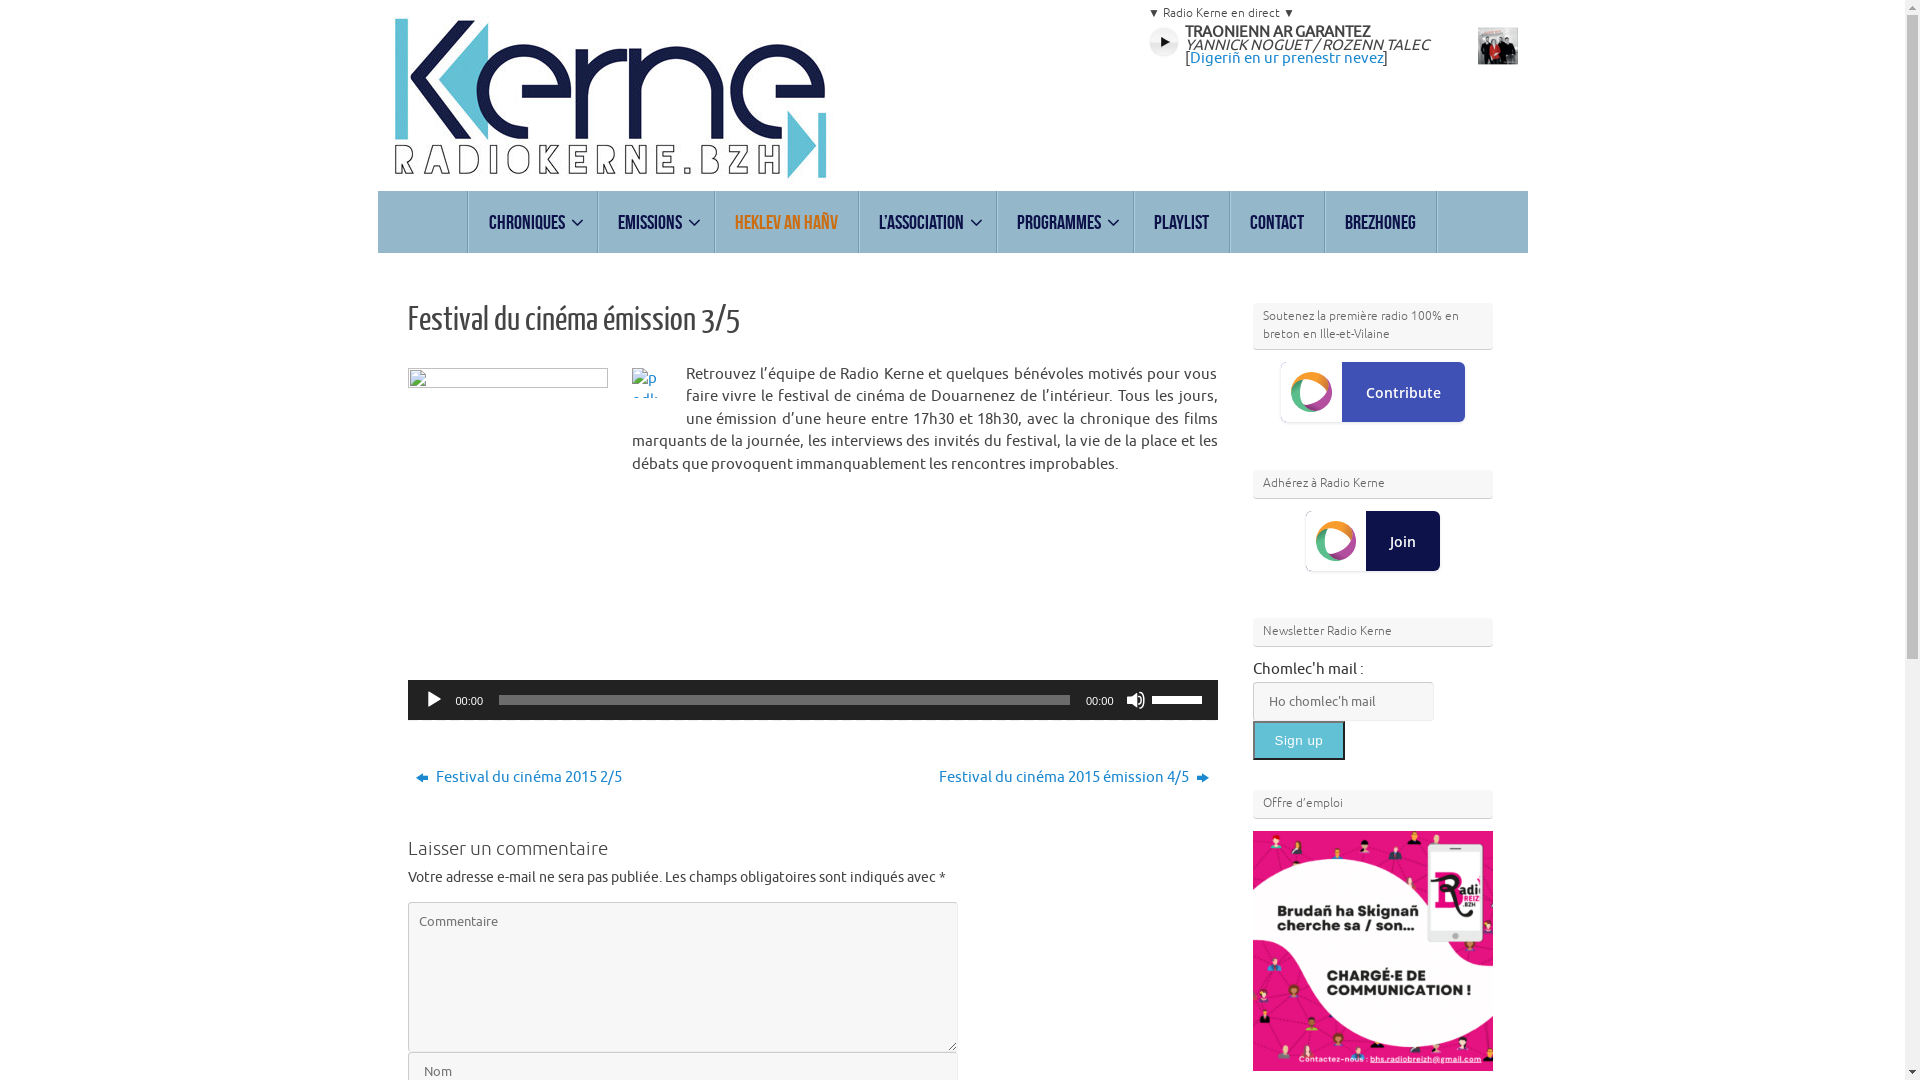 This screenshot has height=1080, width=1920. I want to click on Programmes, so click(1066, 222).